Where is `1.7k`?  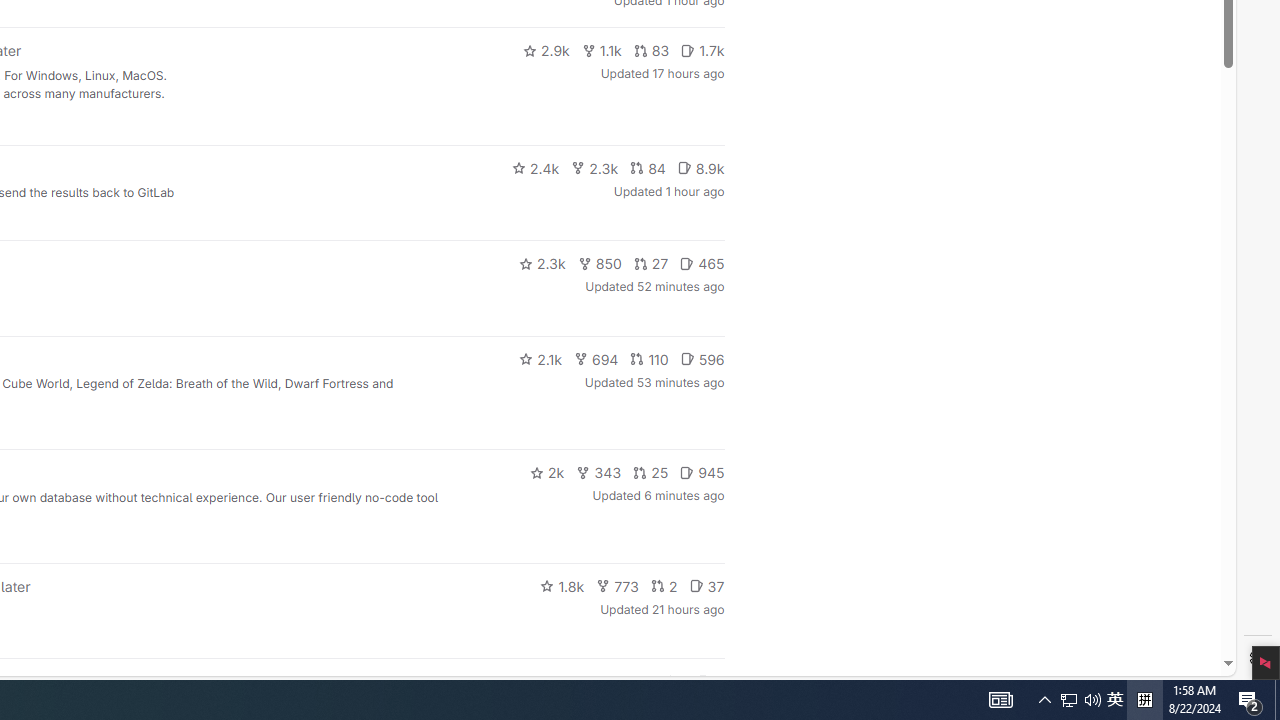
1.7k is located at coordinates (702, 50).